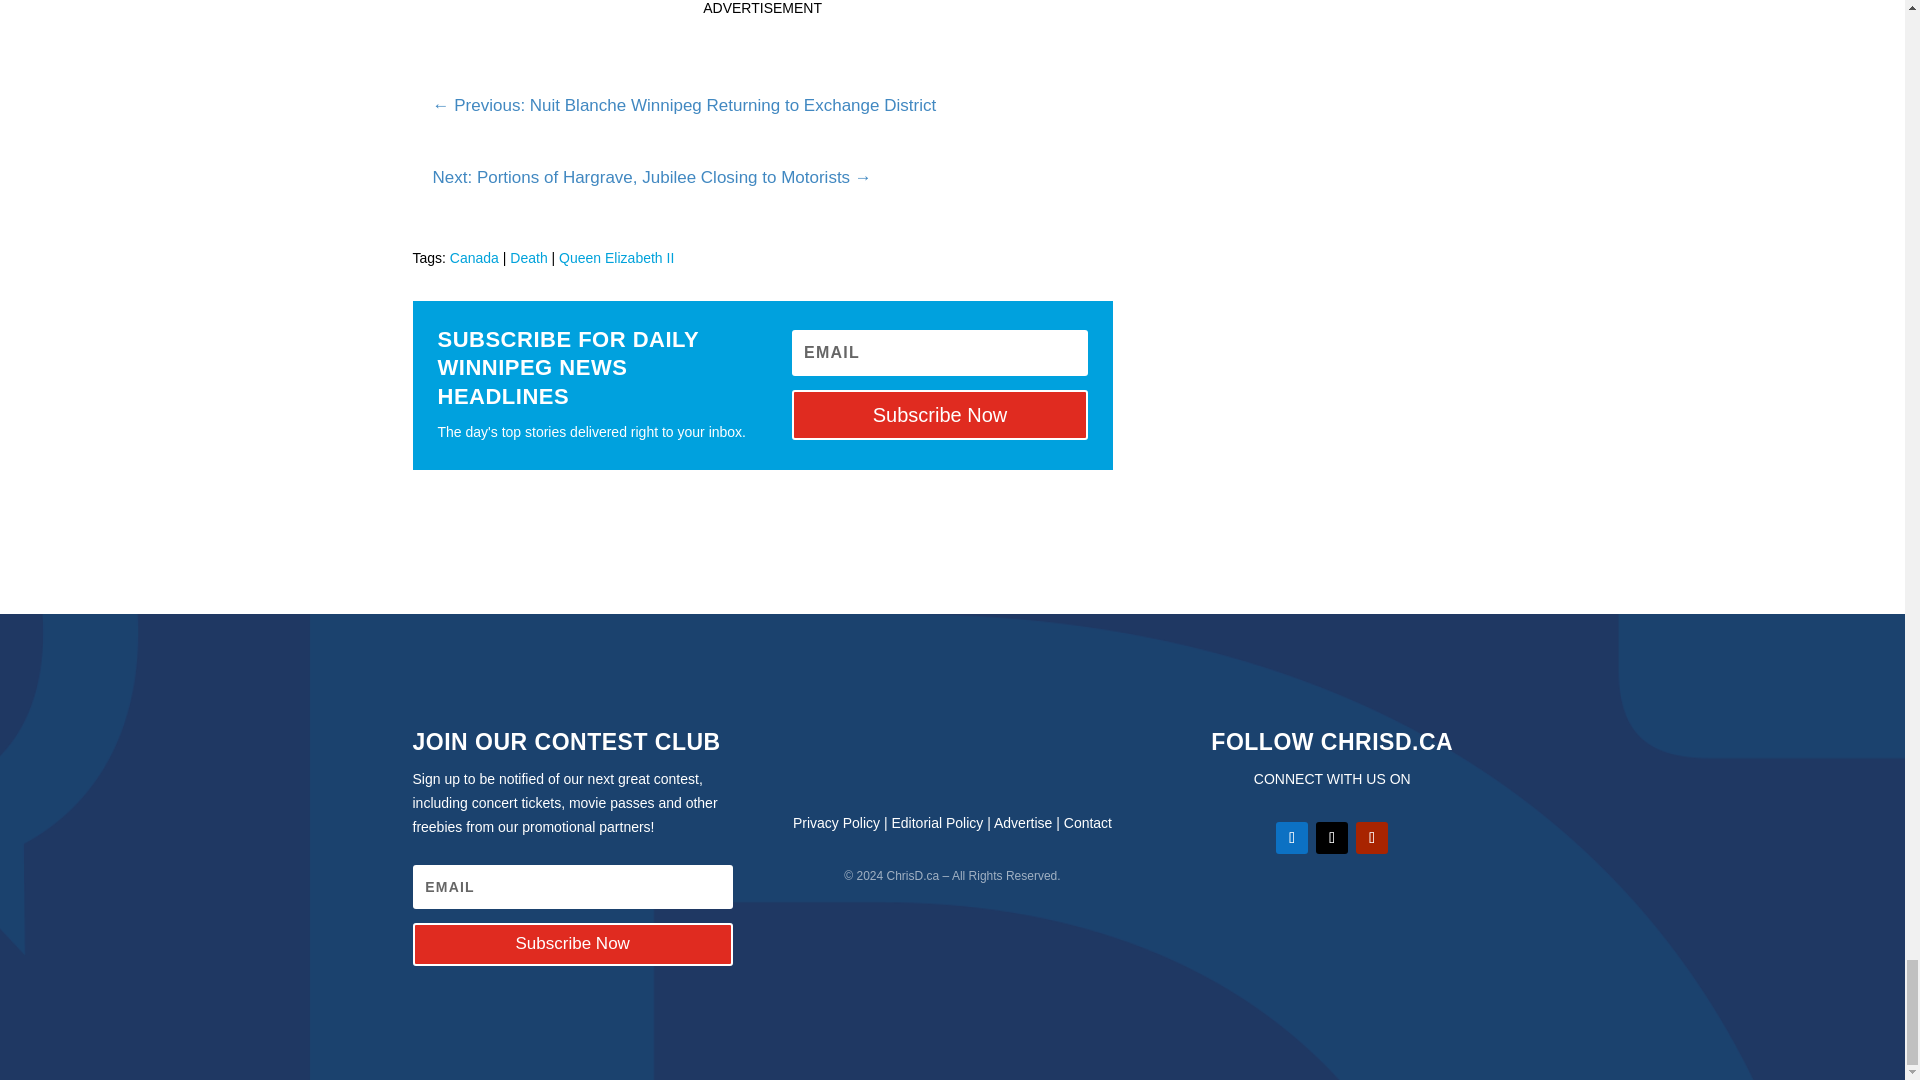 This screenshot has width=1920, height=1080. What do you see at coordinates (952, 754) in the screenshot?
I see `chrisd-logo-footer-300x92` at bounding box center [952, 754].